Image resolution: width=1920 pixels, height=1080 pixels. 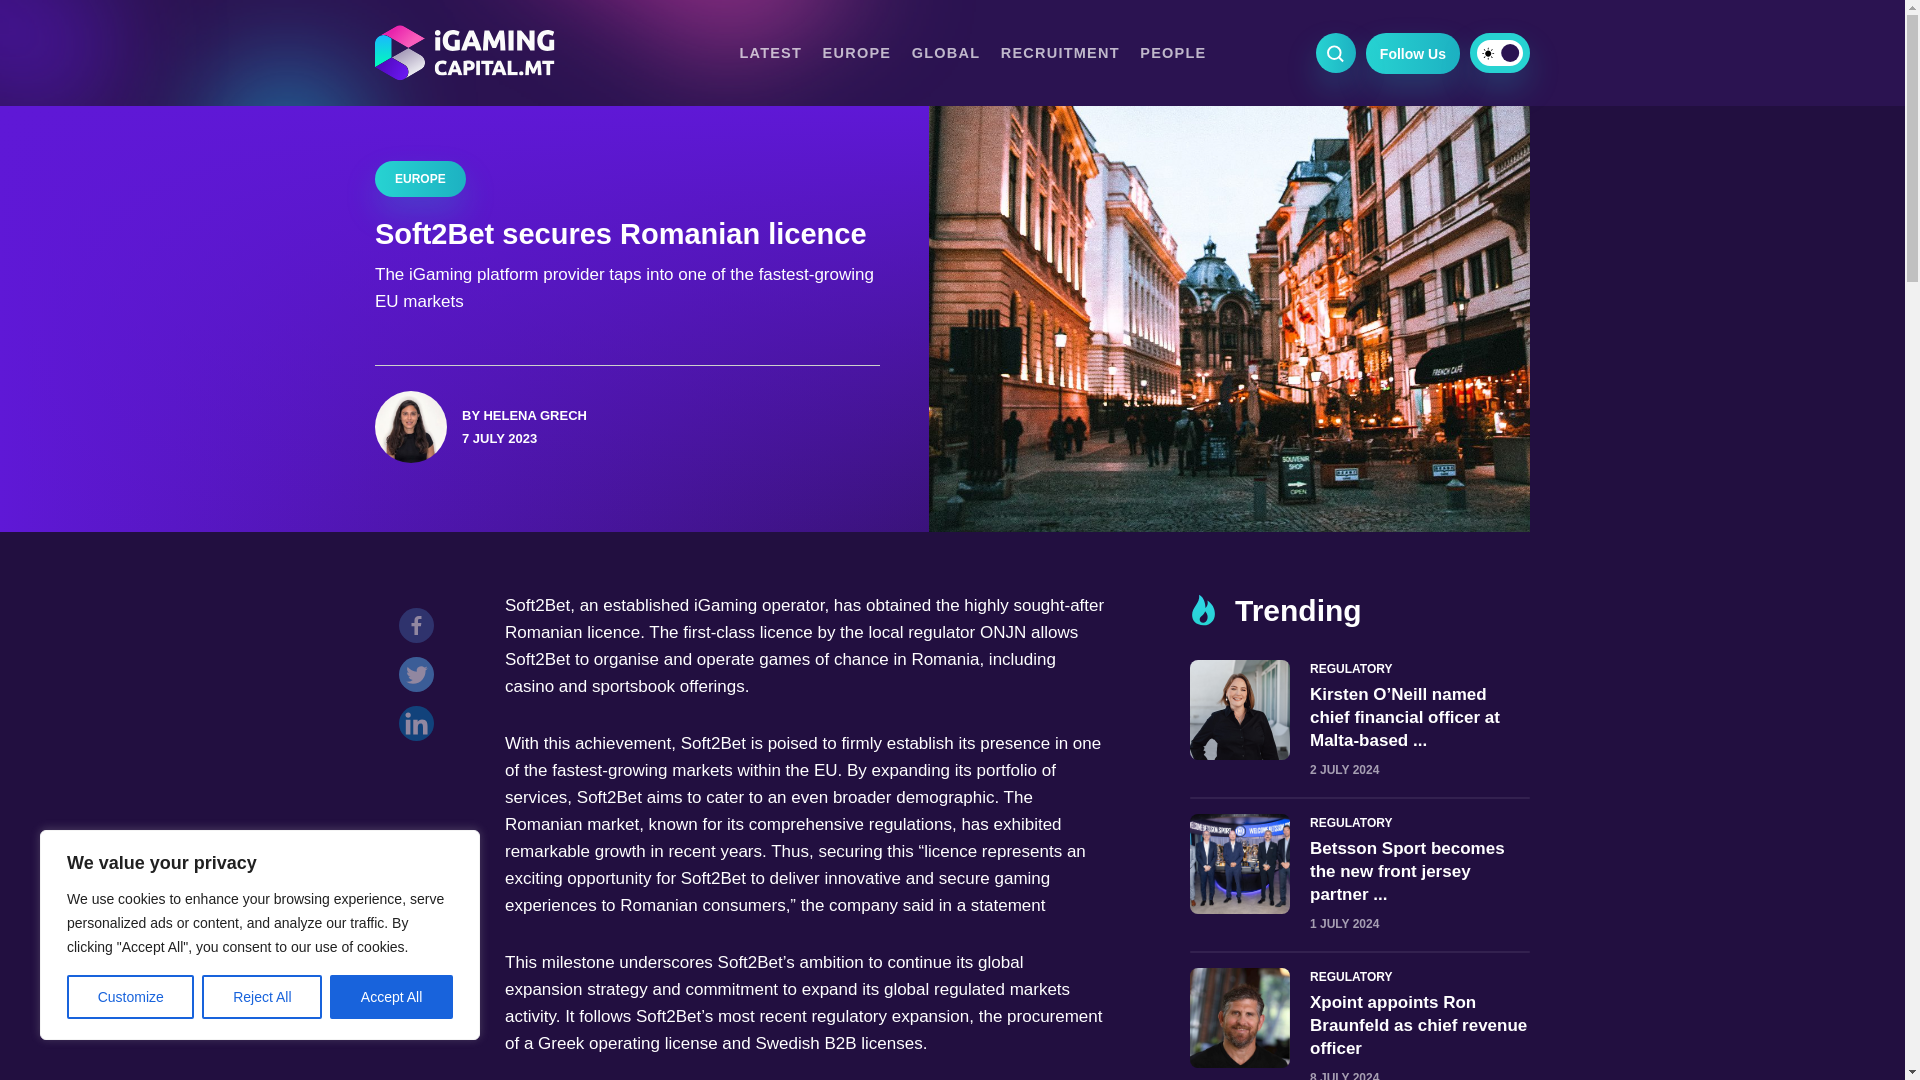 I want to click on EUROPE, so click(x=420, y=178).